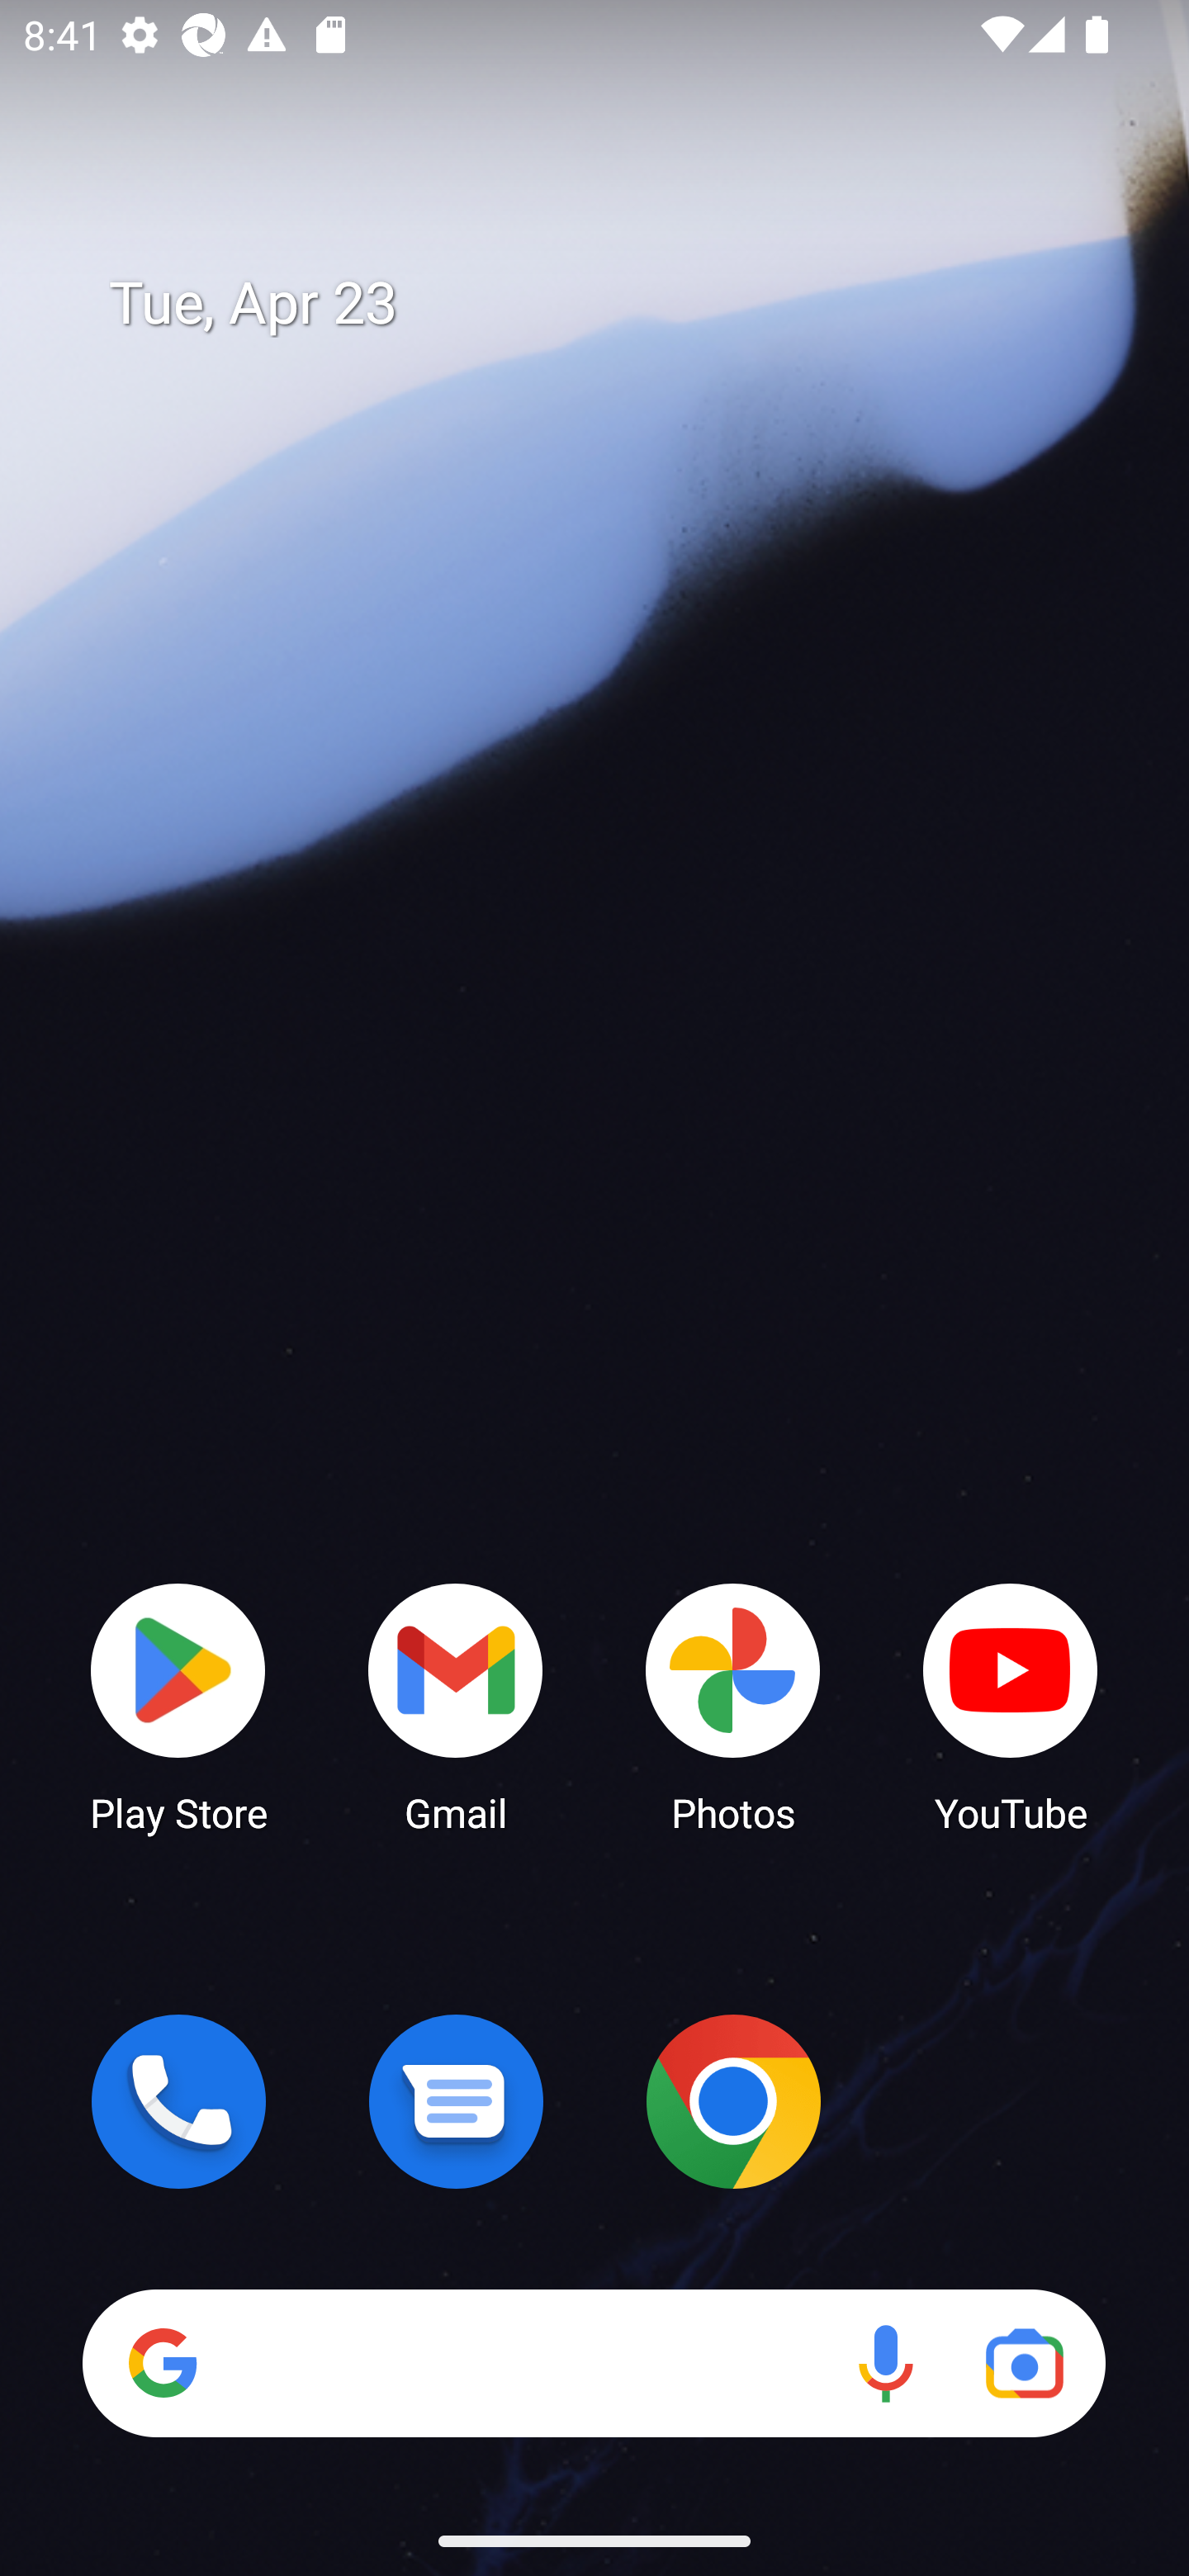 The height and width of the screenshot is (2576, 1189). I want to click on Photos, so click(733, 1706).